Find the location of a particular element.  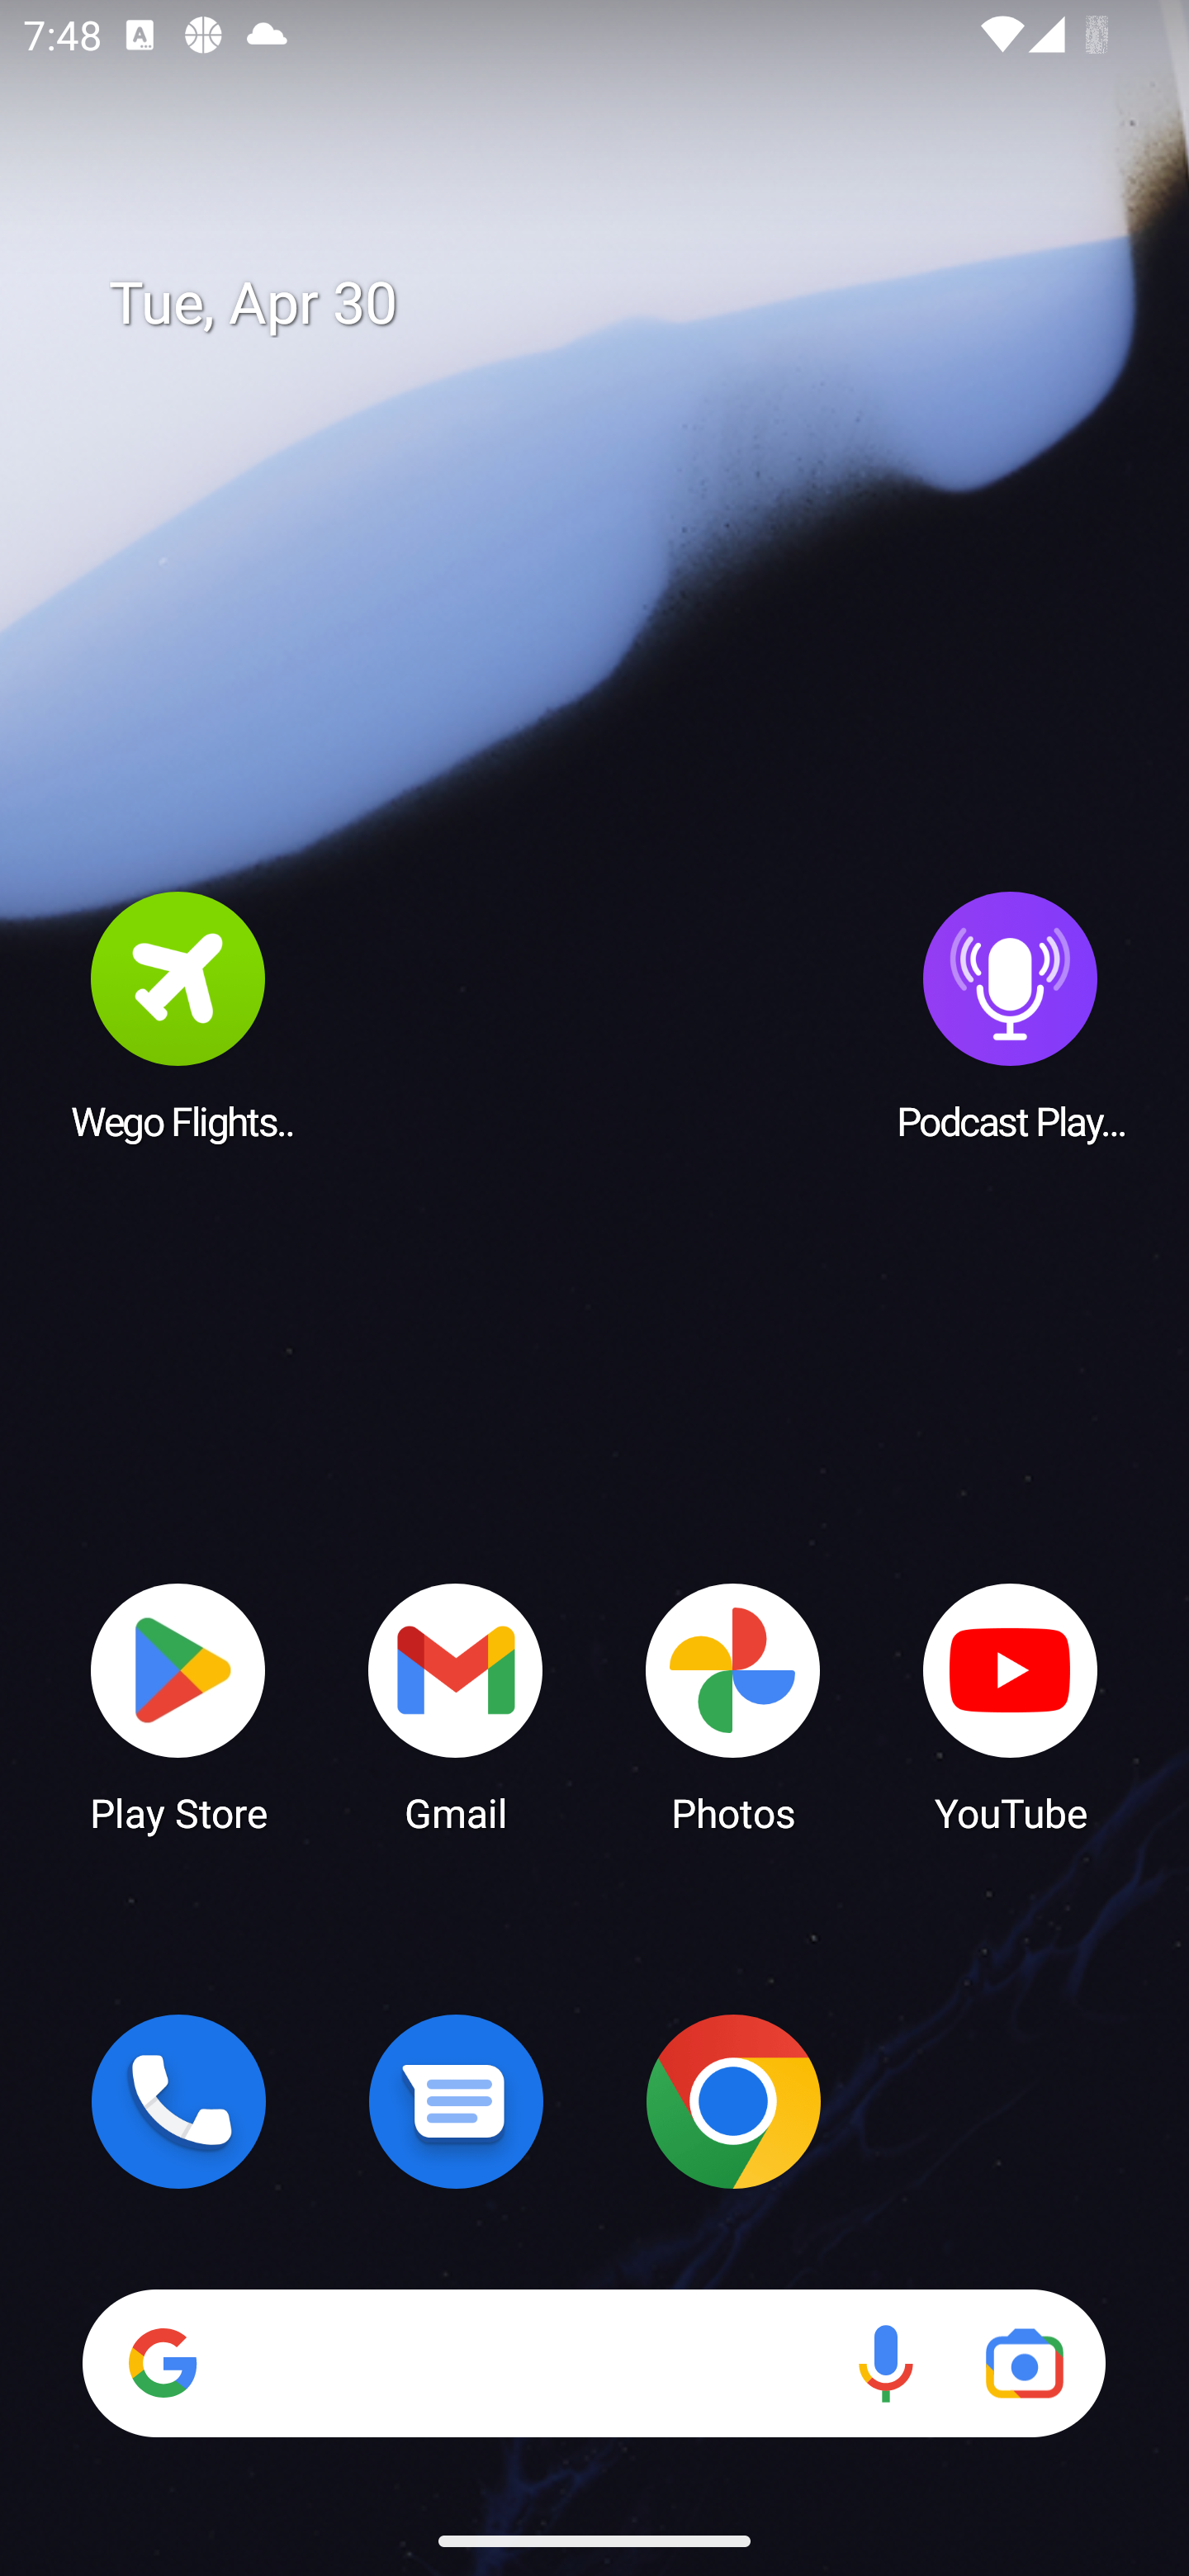

Play Store is located at coordinates (178, 1706).